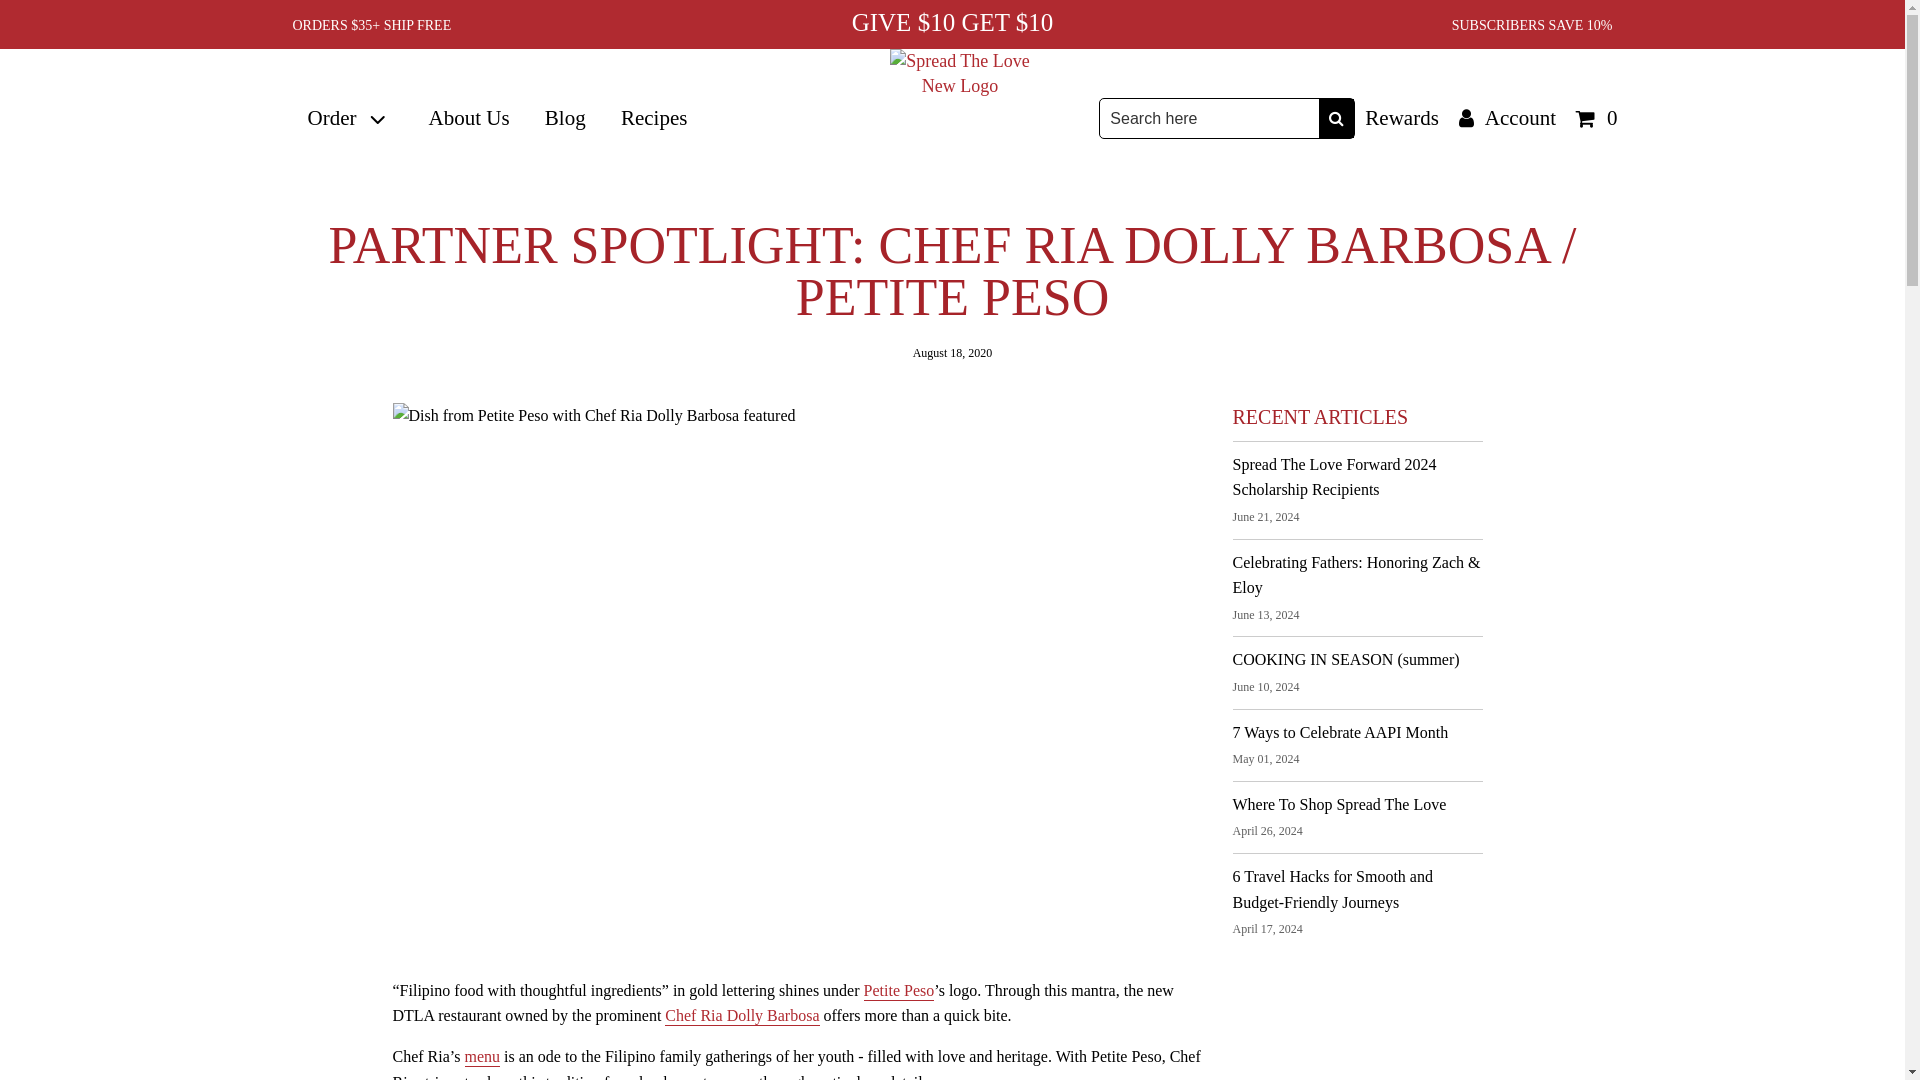 The height and width of the screenshot is (1080, 1920). What do you see at coordinates (1597, 118) in the screenshot?
I see `Cart - 0` at bounding box center [1597, 118].